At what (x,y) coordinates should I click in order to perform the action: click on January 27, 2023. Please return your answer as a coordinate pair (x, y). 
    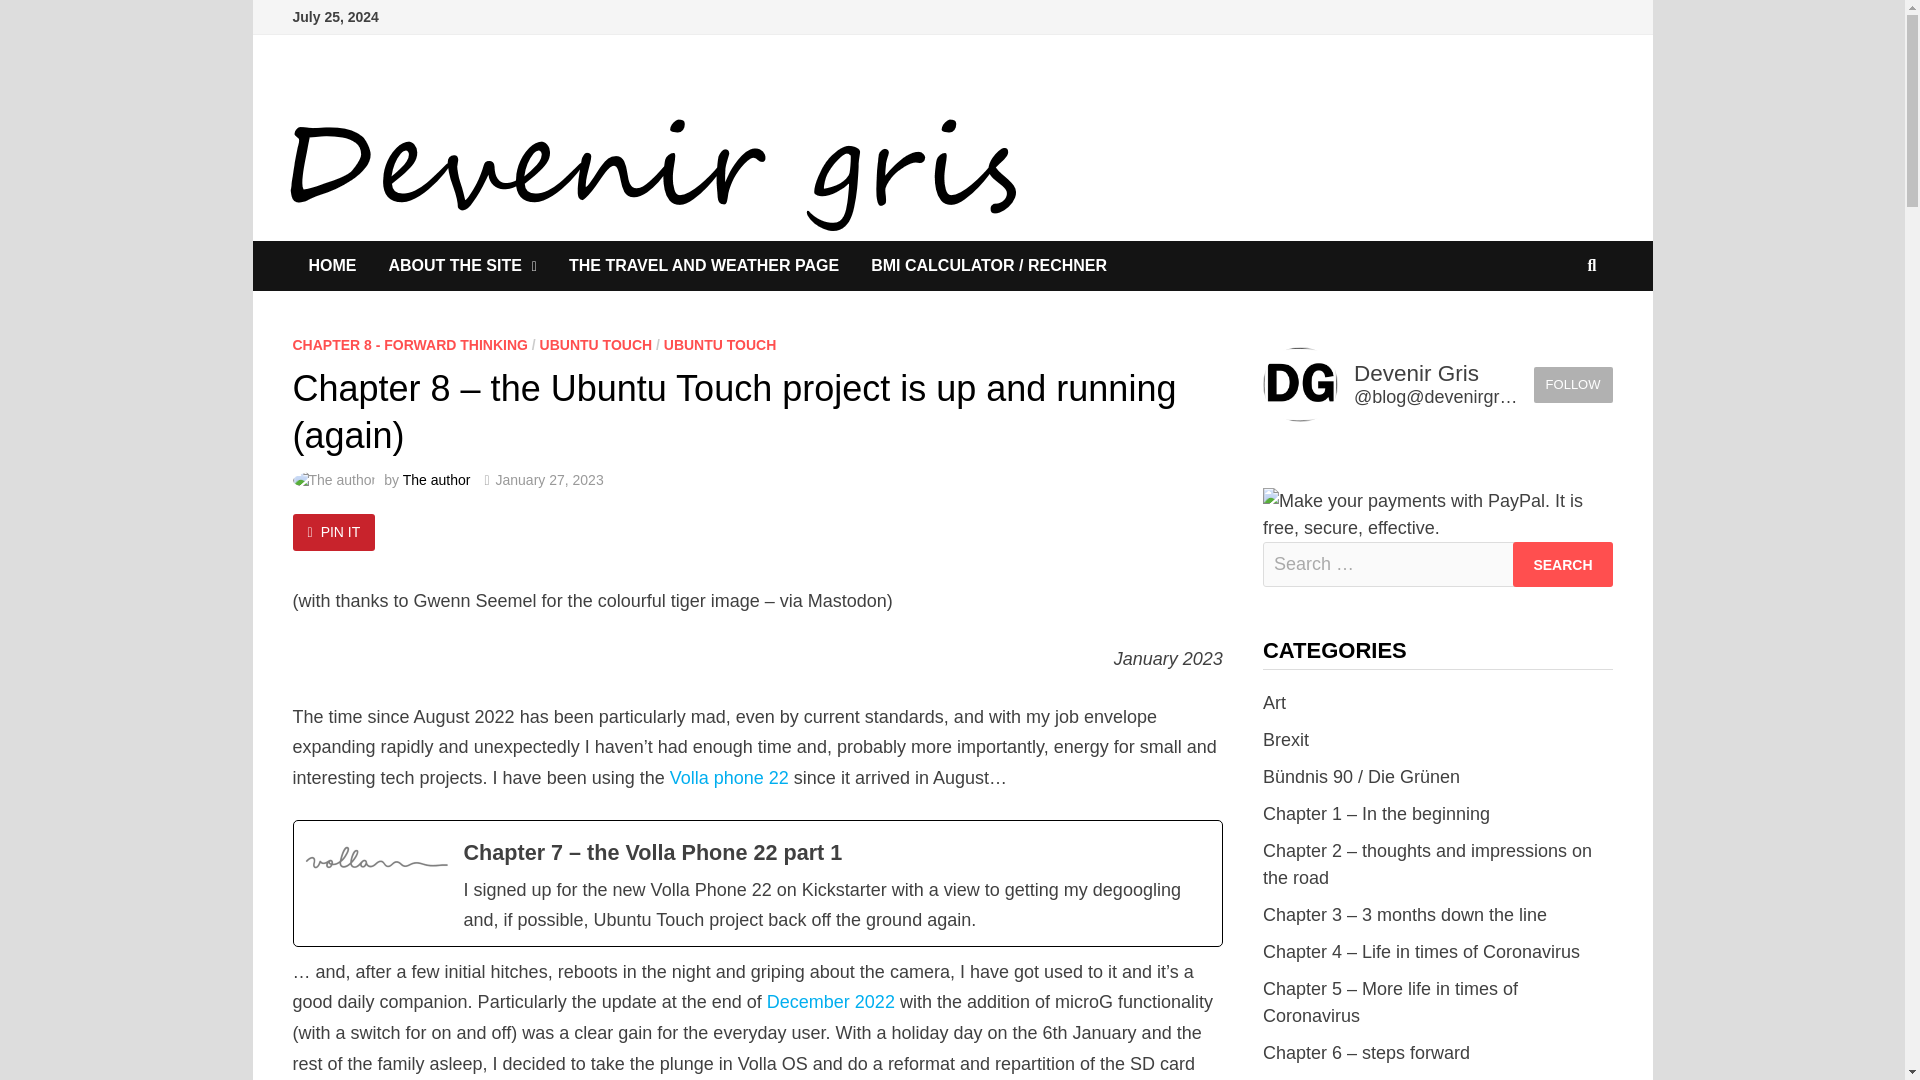
    Looking at the image, I should click on (550, 480).